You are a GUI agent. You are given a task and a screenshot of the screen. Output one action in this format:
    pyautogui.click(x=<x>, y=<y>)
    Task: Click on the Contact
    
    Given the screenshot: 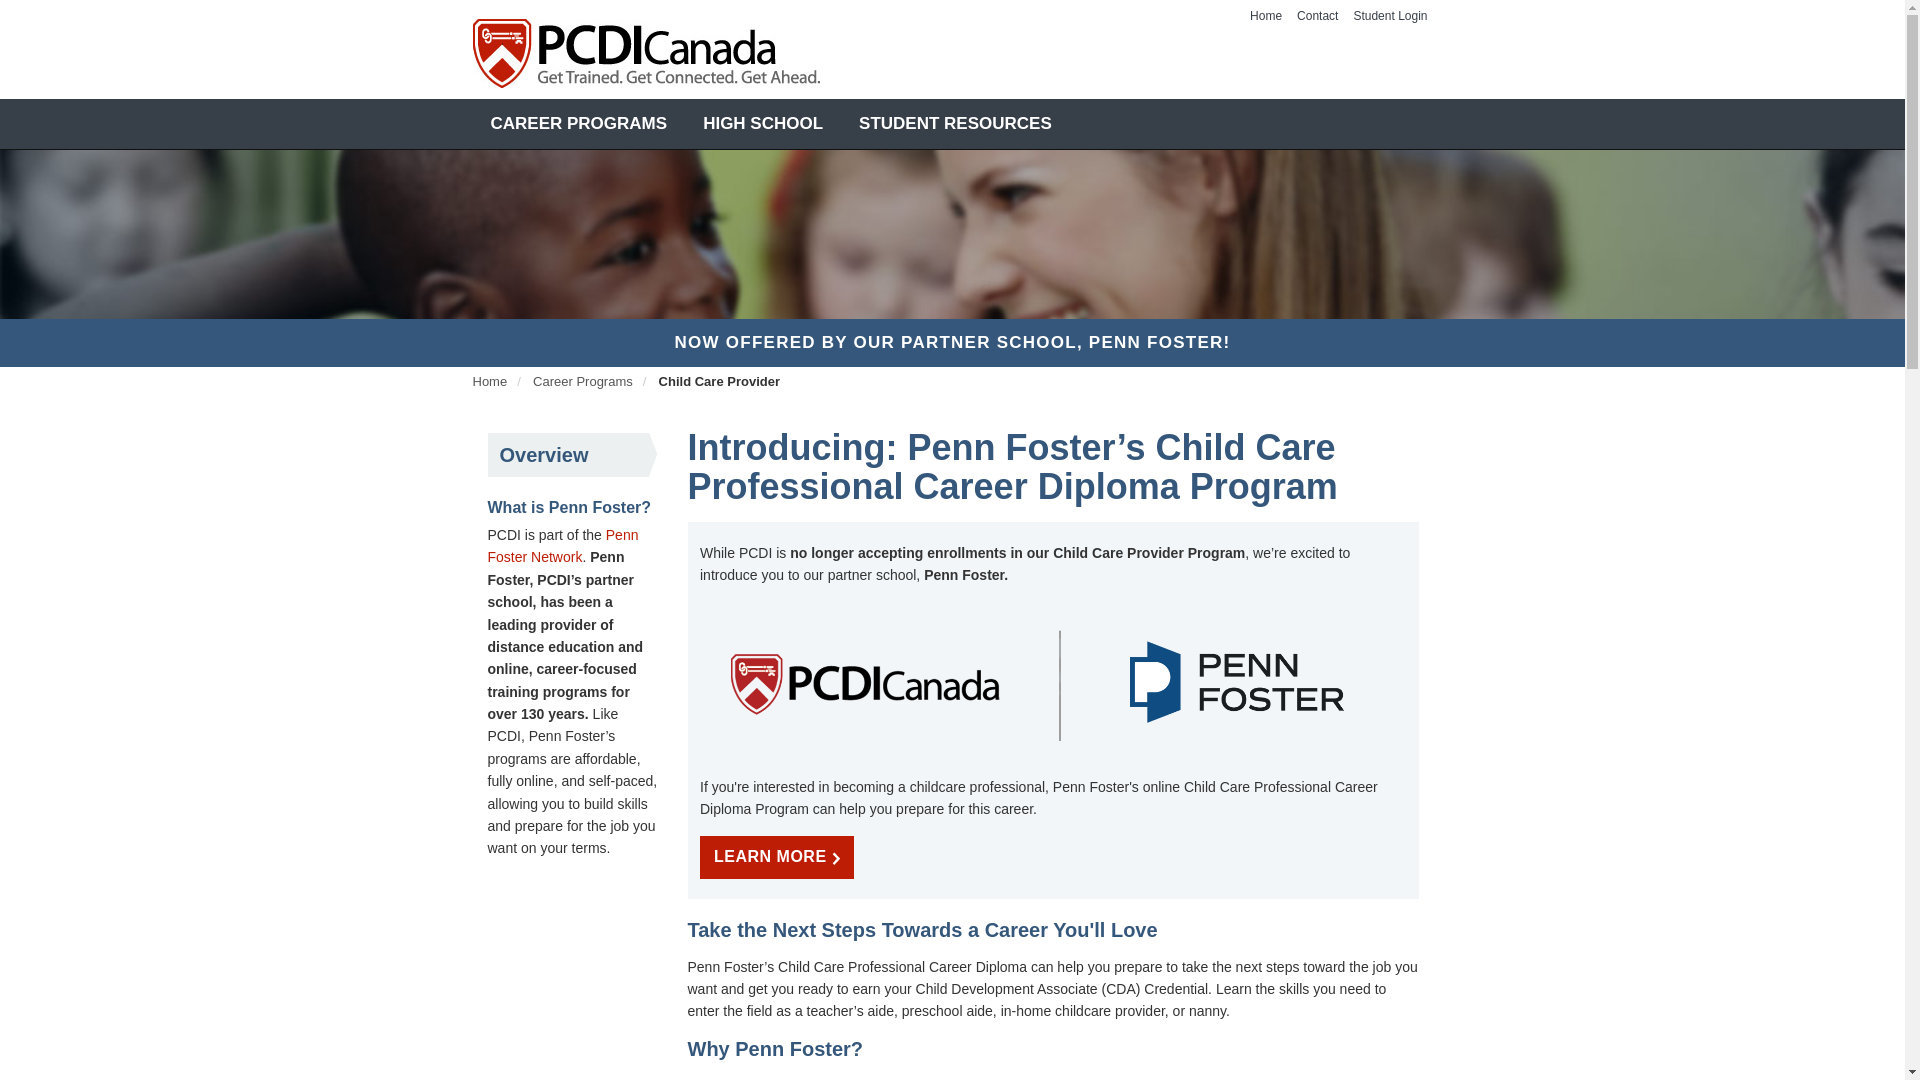 What is the action you would take?
    pyautogui.click(x=1317, y=15)
    